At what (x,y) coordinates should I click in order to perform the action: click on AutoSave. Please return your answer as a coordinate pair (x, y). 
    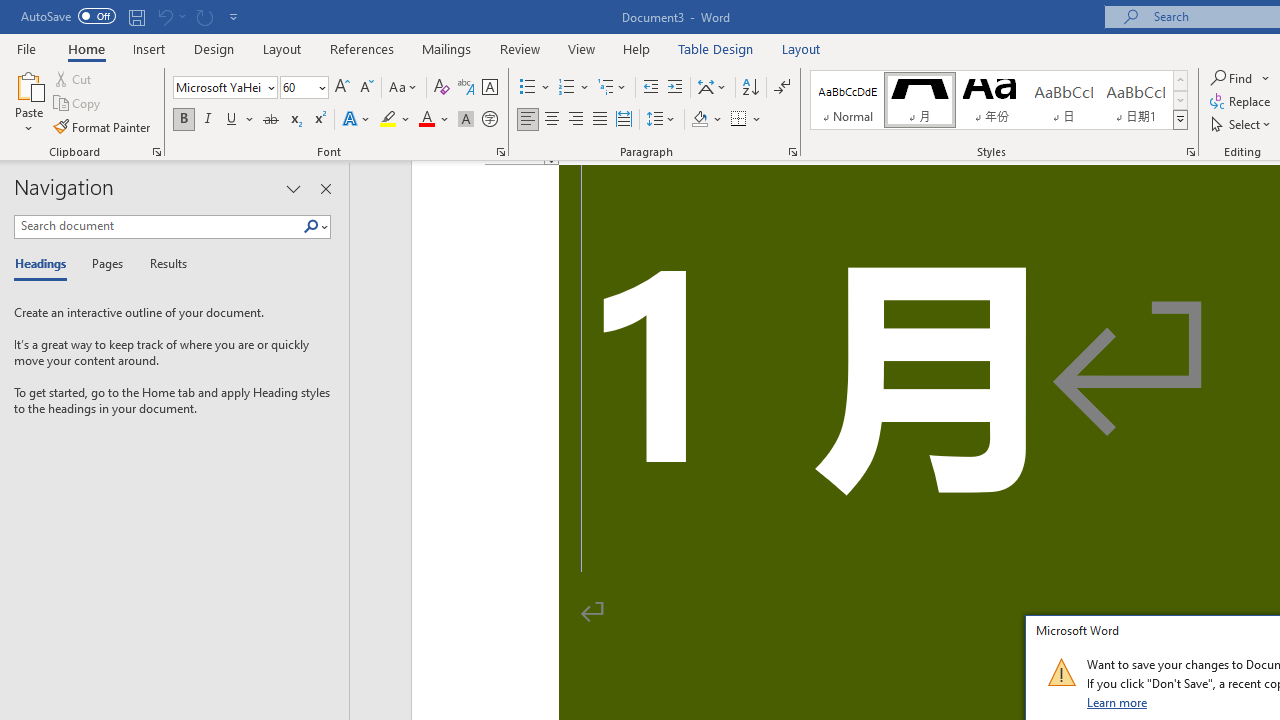
    Looking at the image, I should click on (68, 16).